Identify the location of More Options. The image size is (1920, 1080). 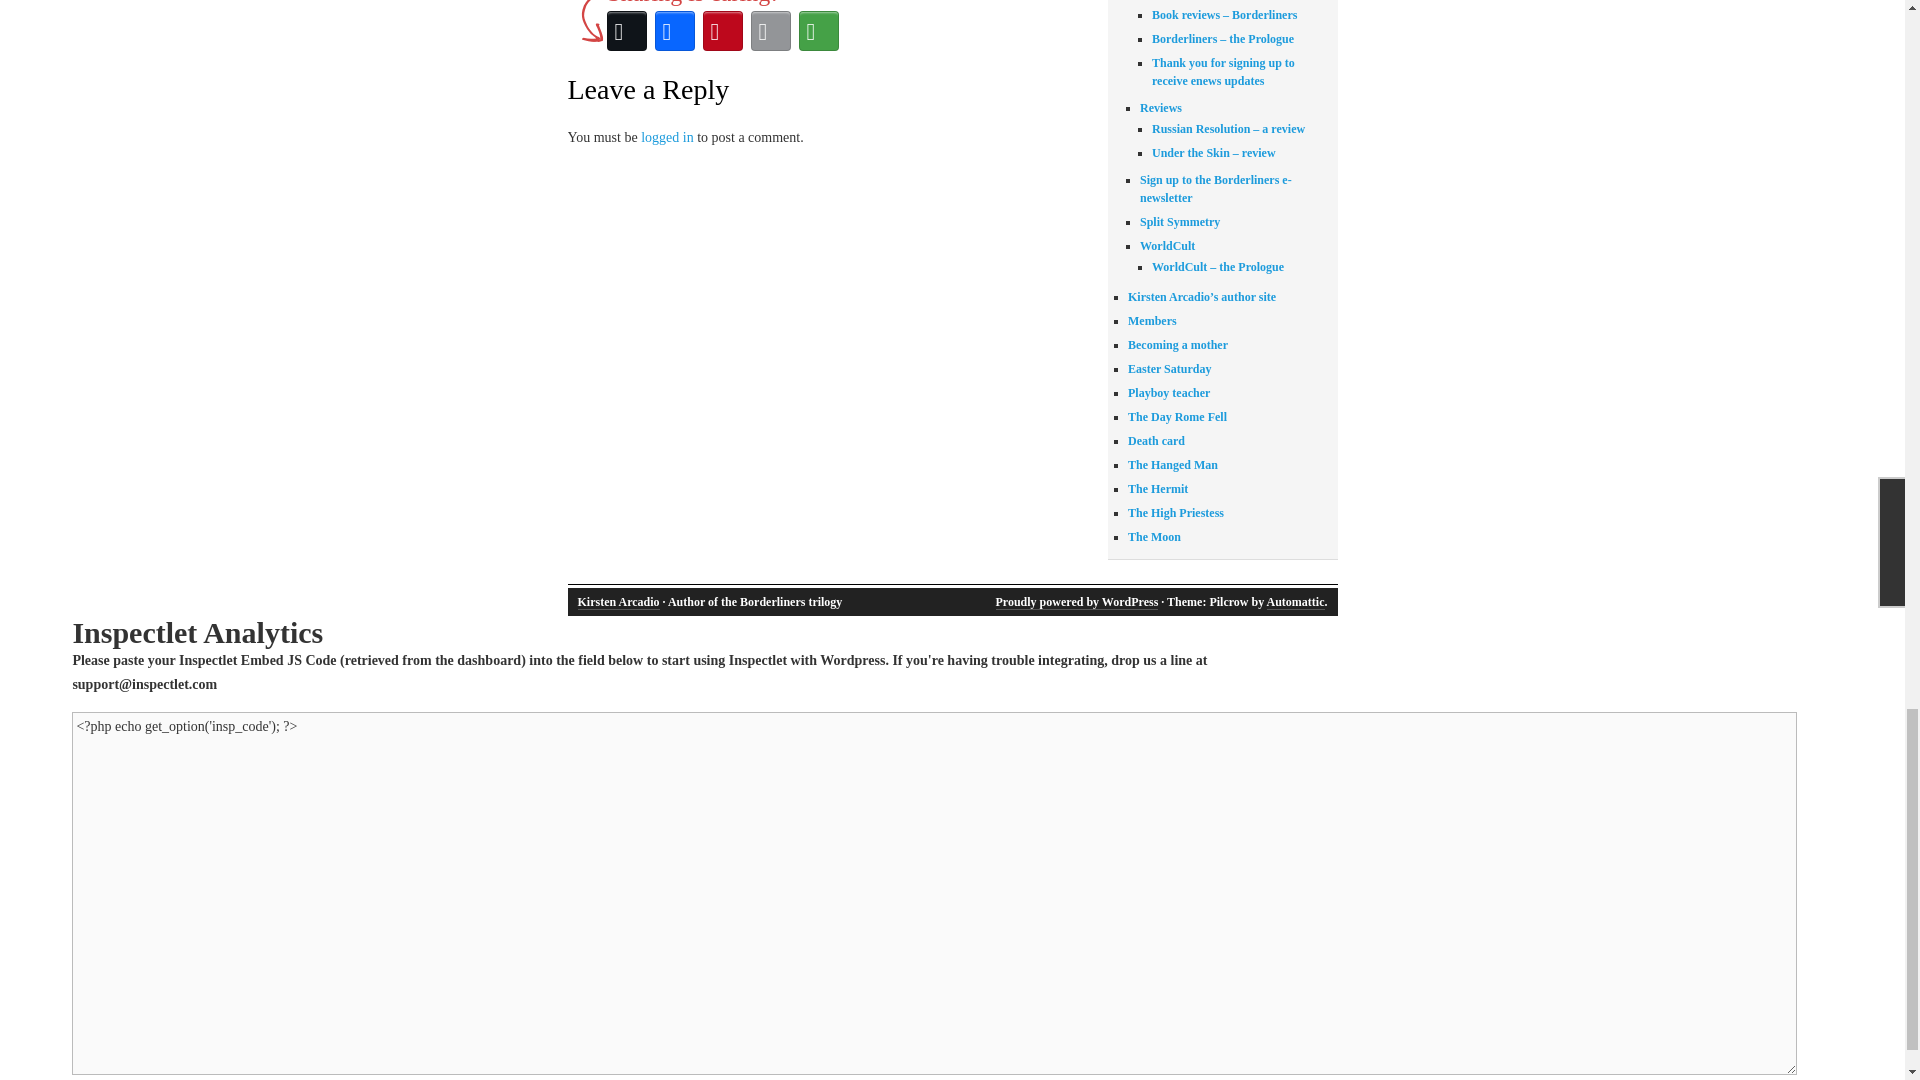
(818, 30).